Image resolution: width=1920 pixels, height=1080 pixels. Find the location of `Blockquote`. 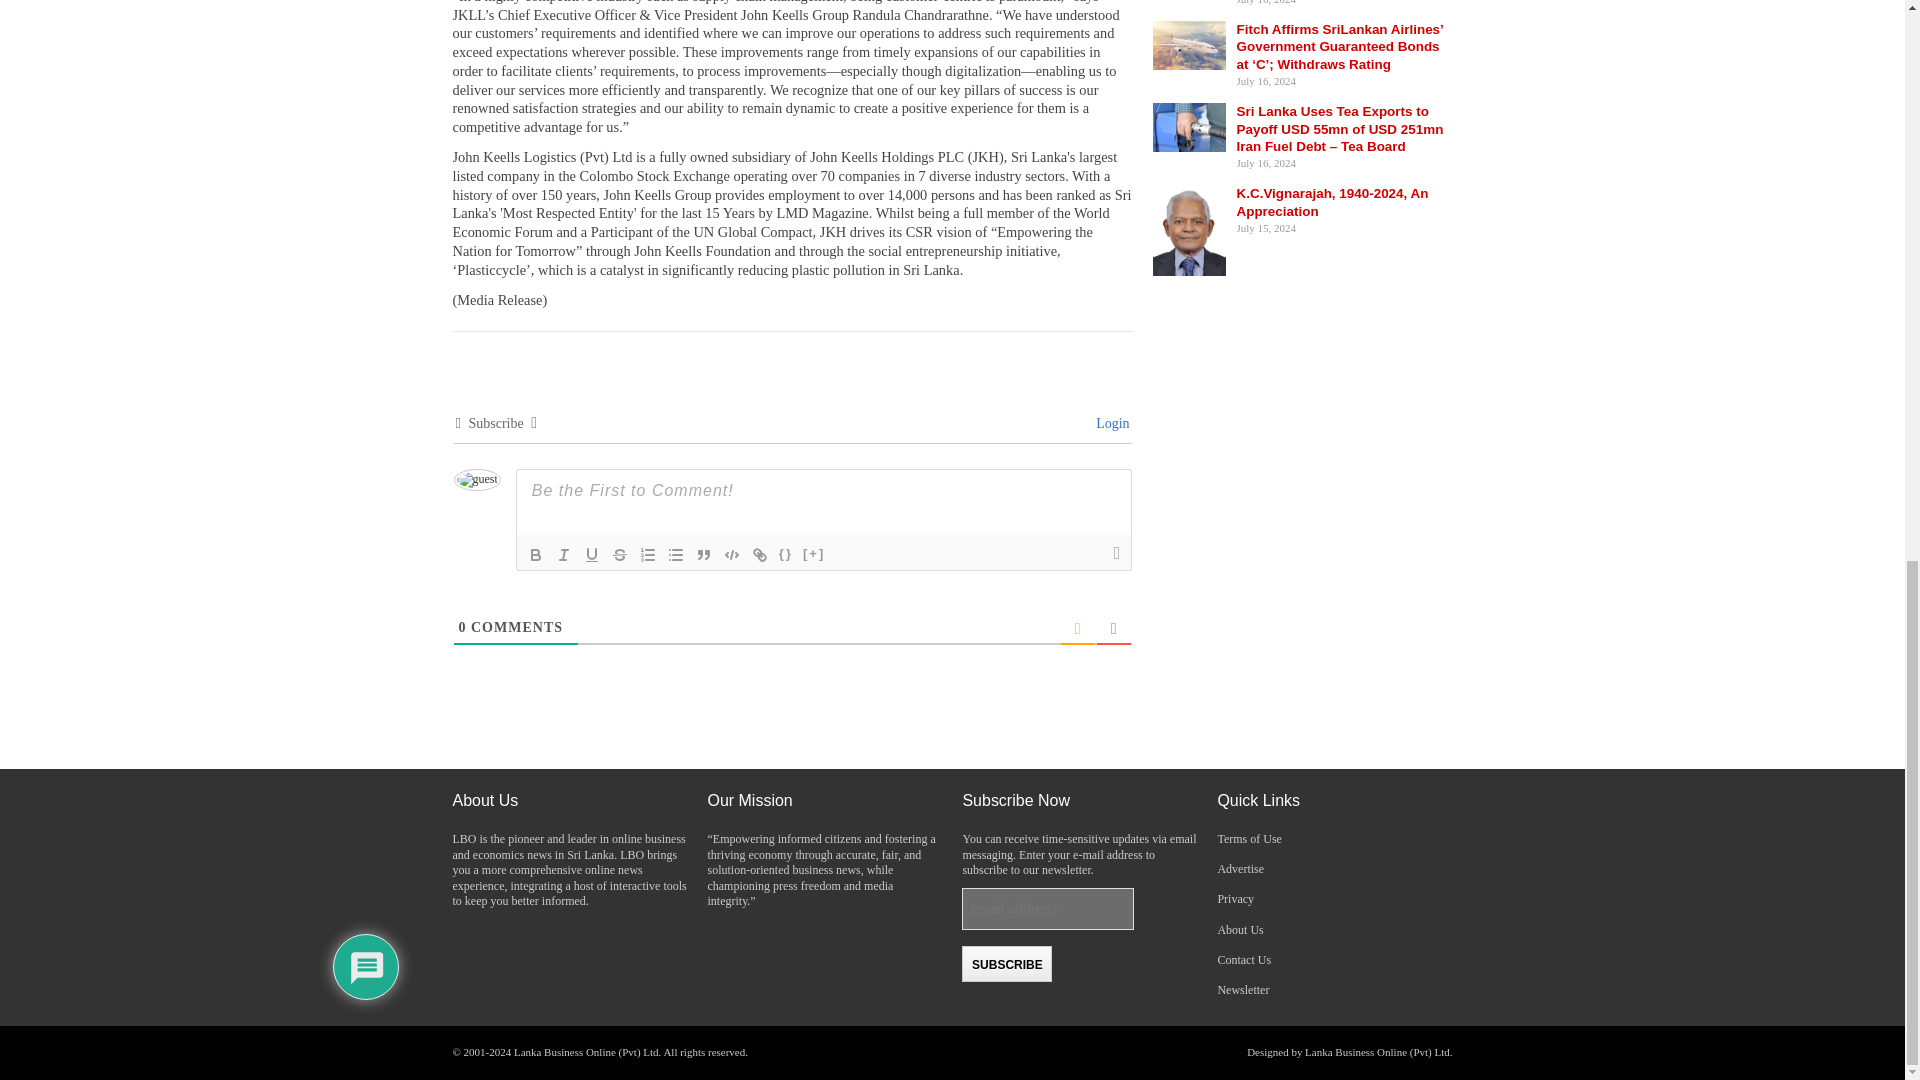

Blockquote is located at coordinates (704, 555).